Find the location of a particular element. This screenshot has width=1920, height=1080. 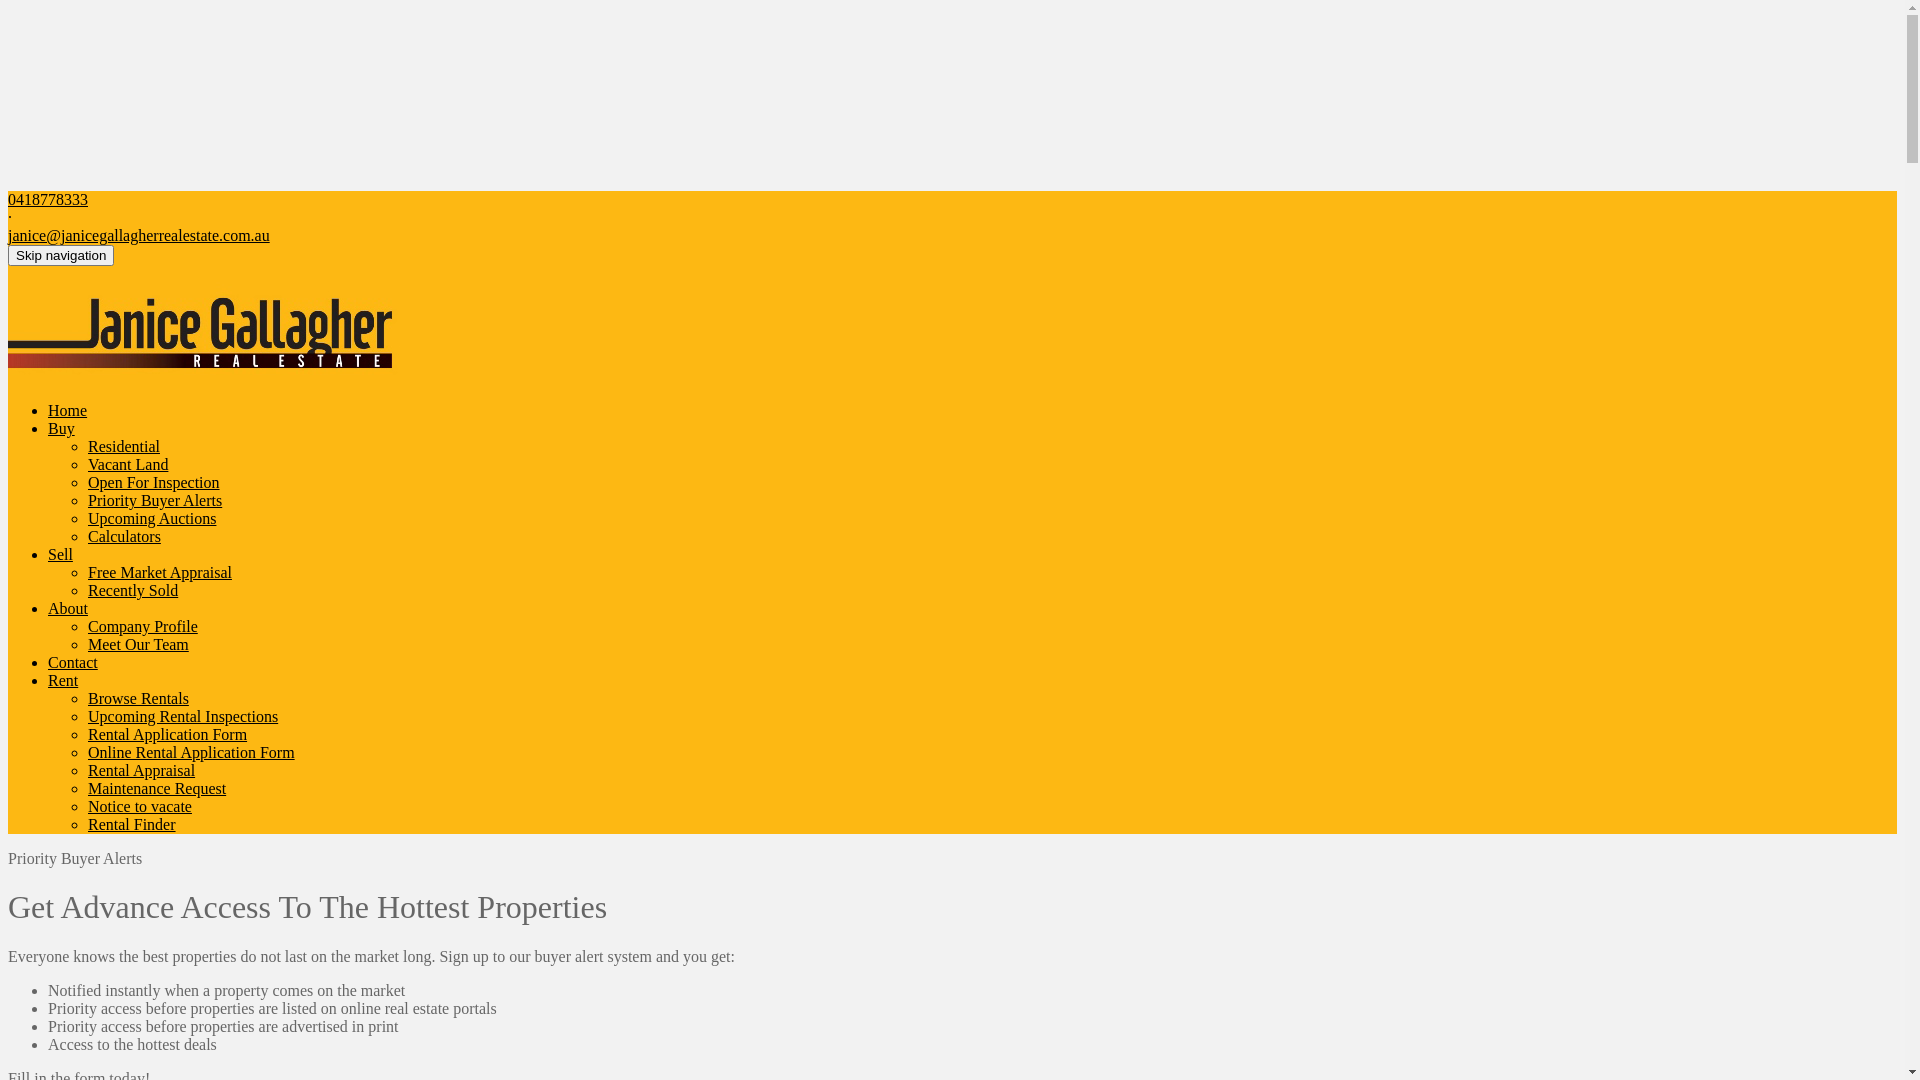

janice@janicegallagherrealestate.com.au is located at coordinates (139, 236).